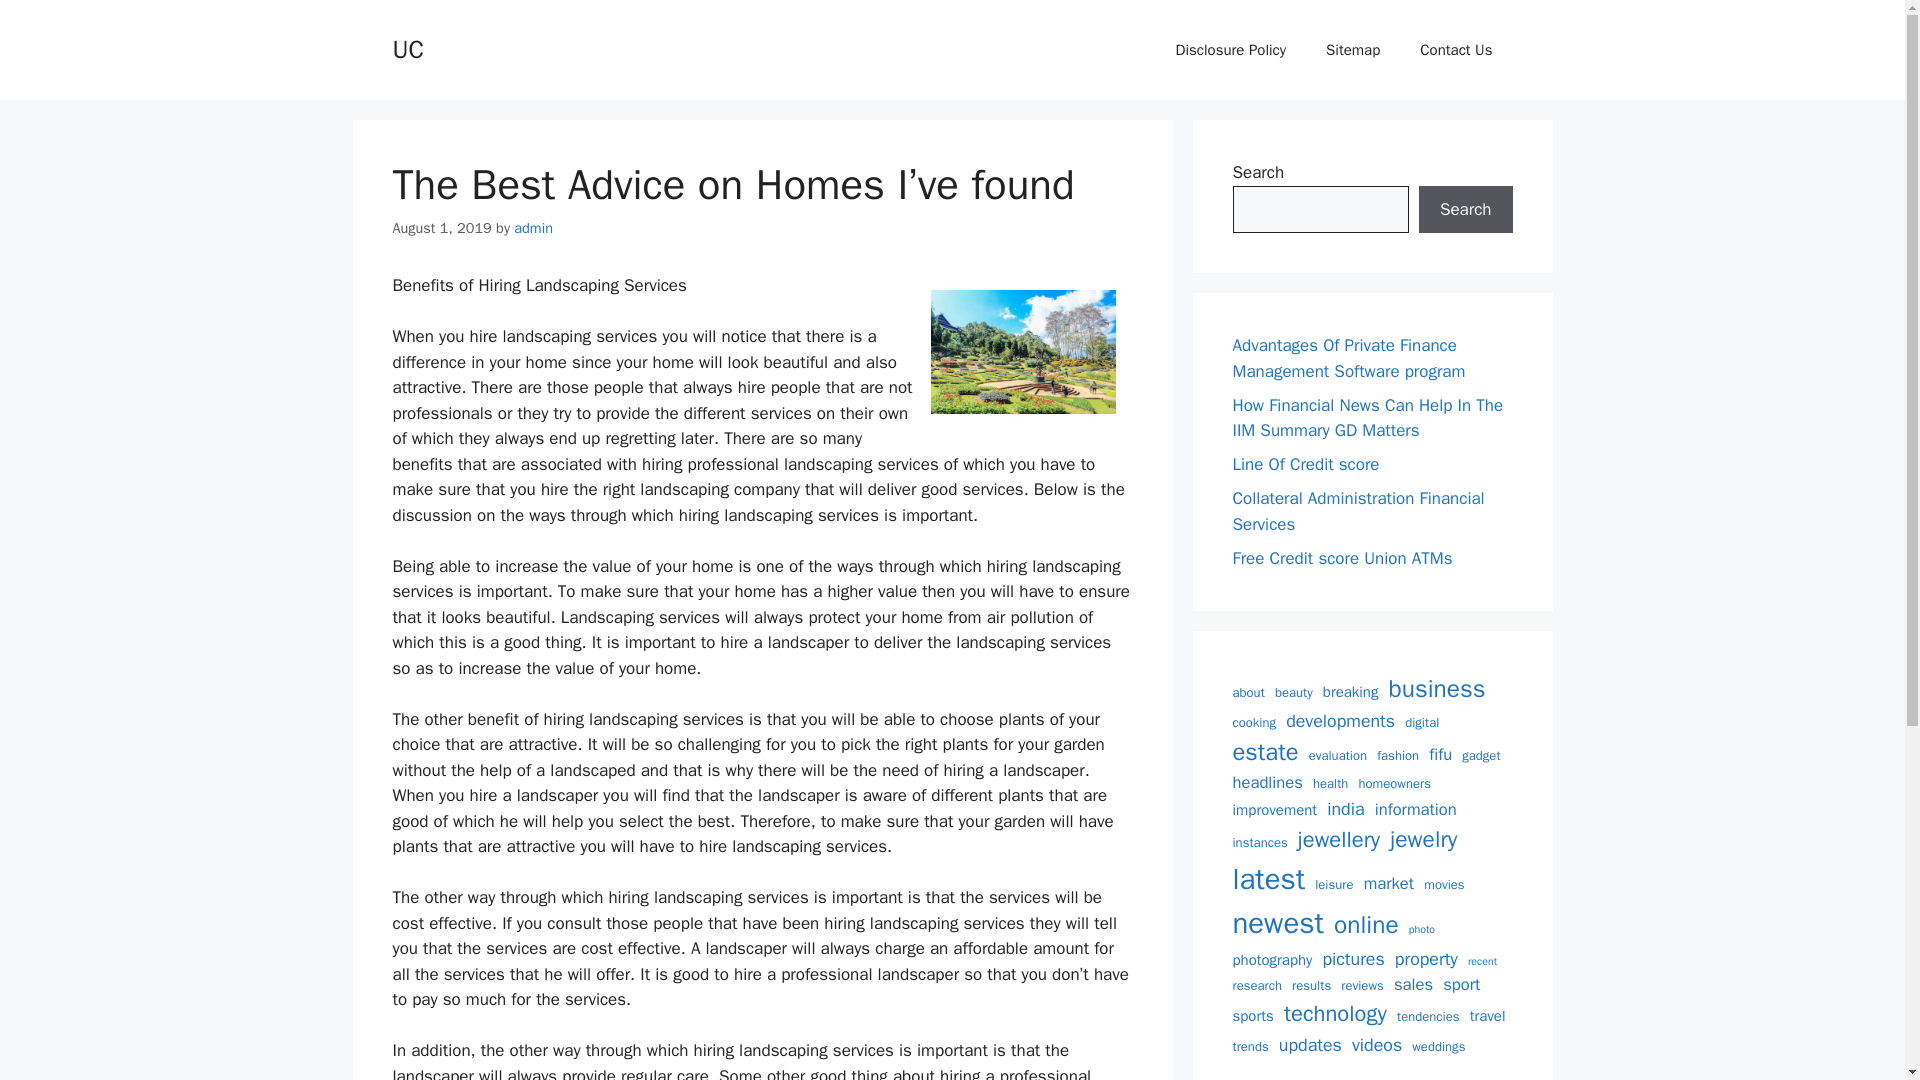  What do you see at coordinates (1248, 692) in the screenshot?
I see `about` at bounding box center [1248, 692].